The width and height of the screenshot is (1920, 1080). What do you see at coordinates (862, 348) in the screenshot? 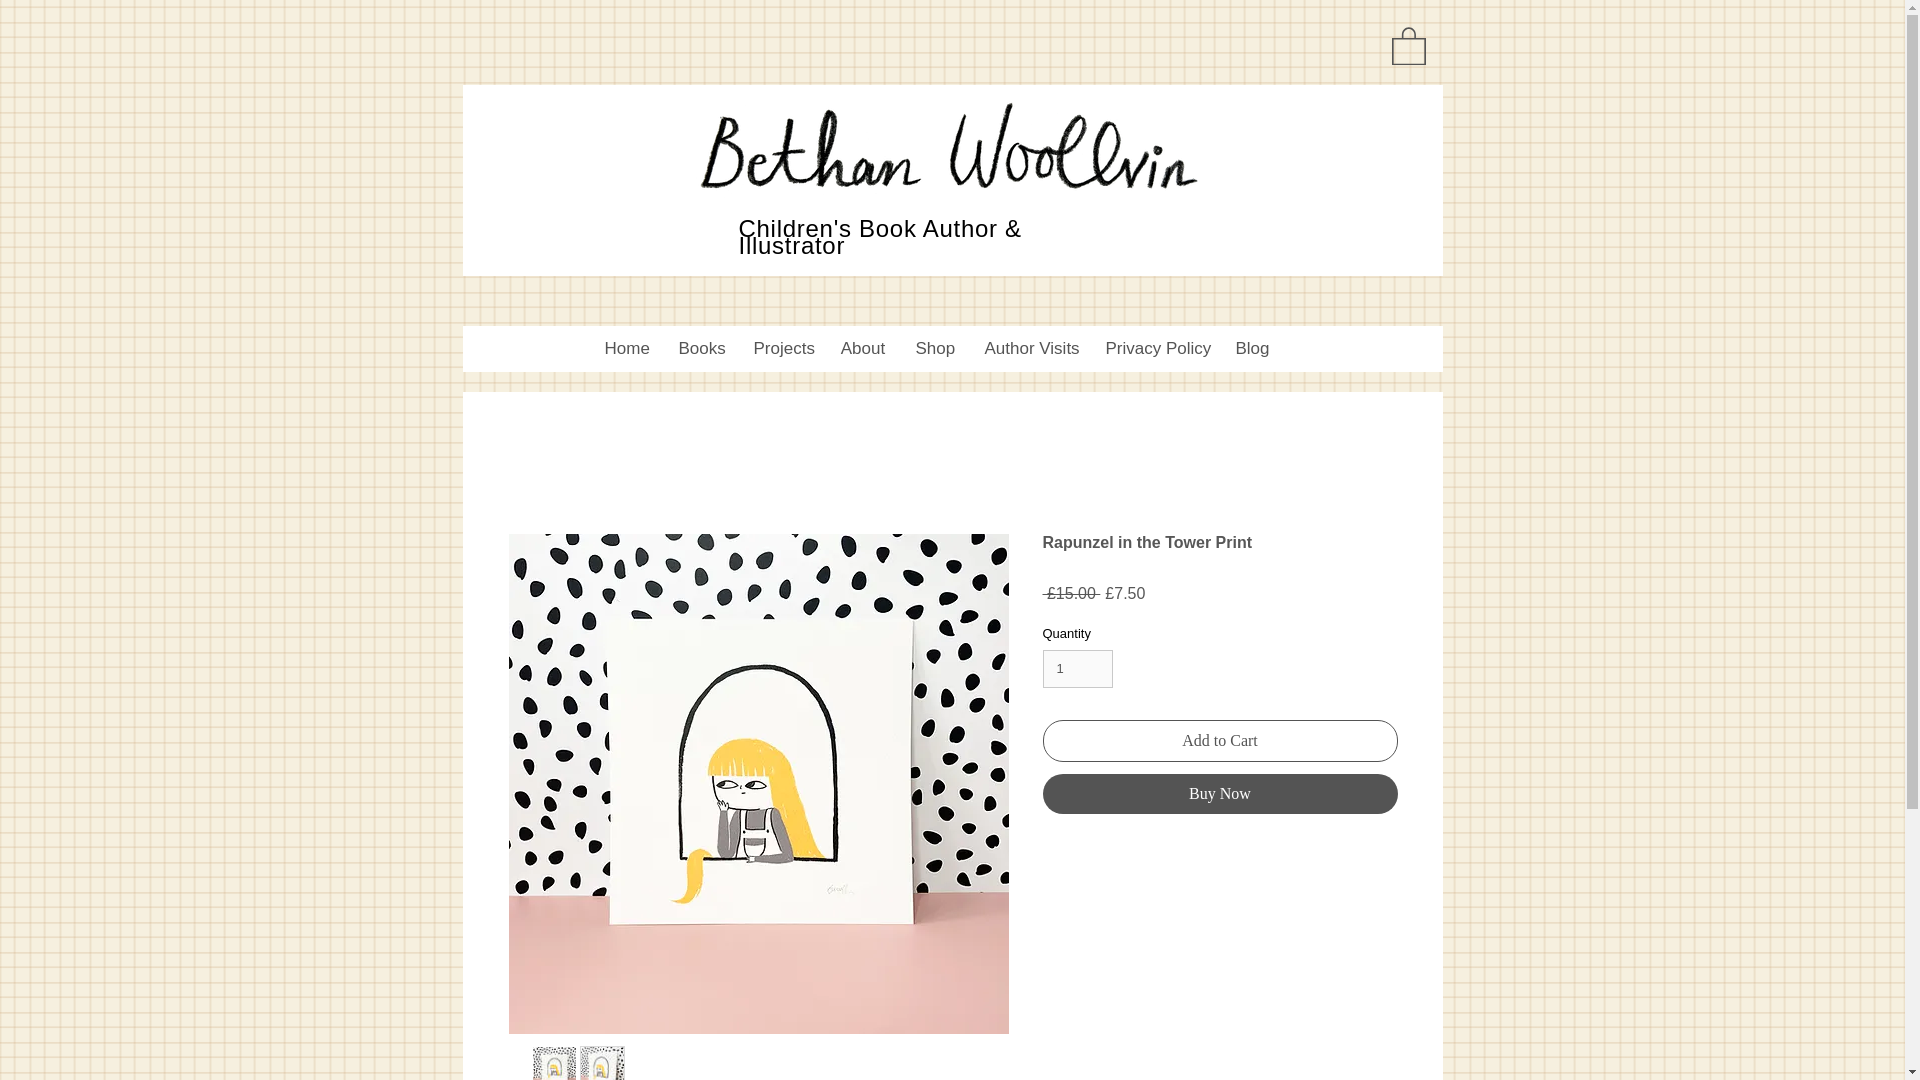
I see `About` at bounding box center [862, 348].